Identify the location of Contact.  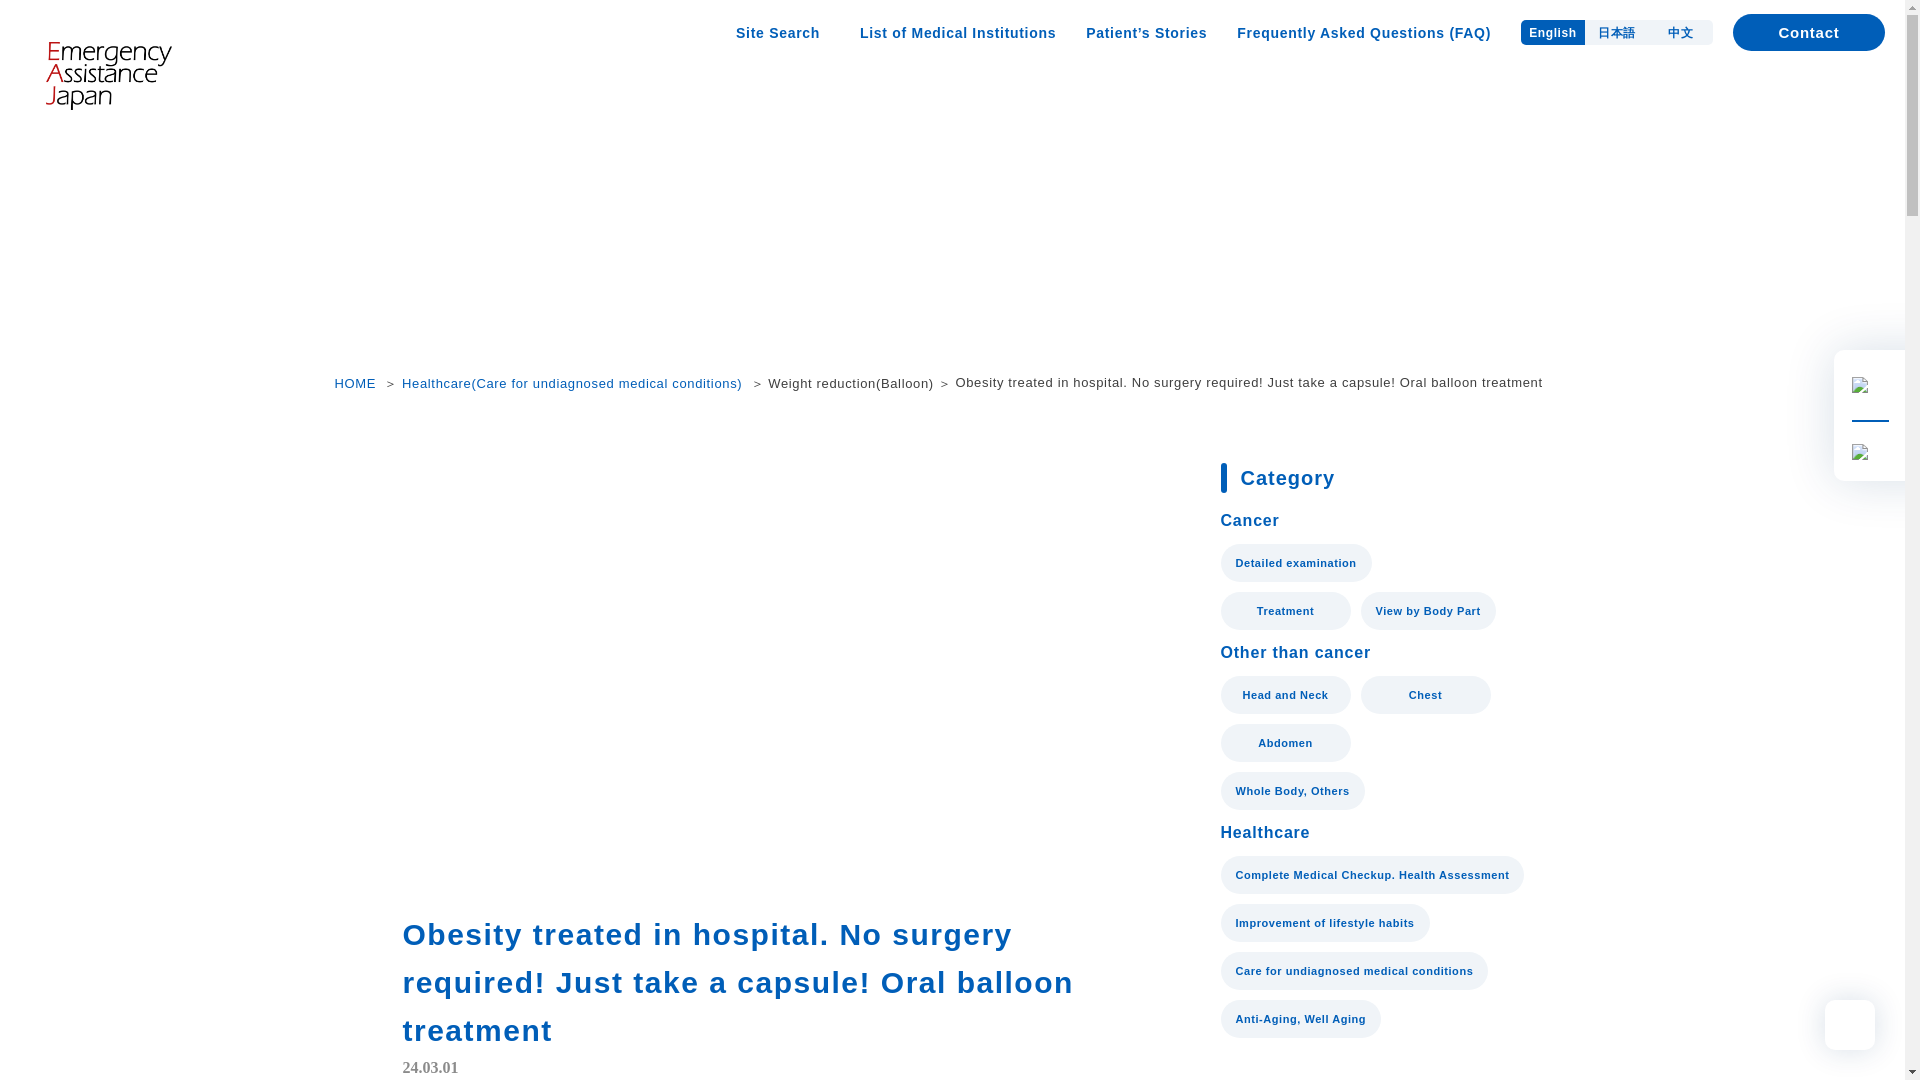
(1809, 32).